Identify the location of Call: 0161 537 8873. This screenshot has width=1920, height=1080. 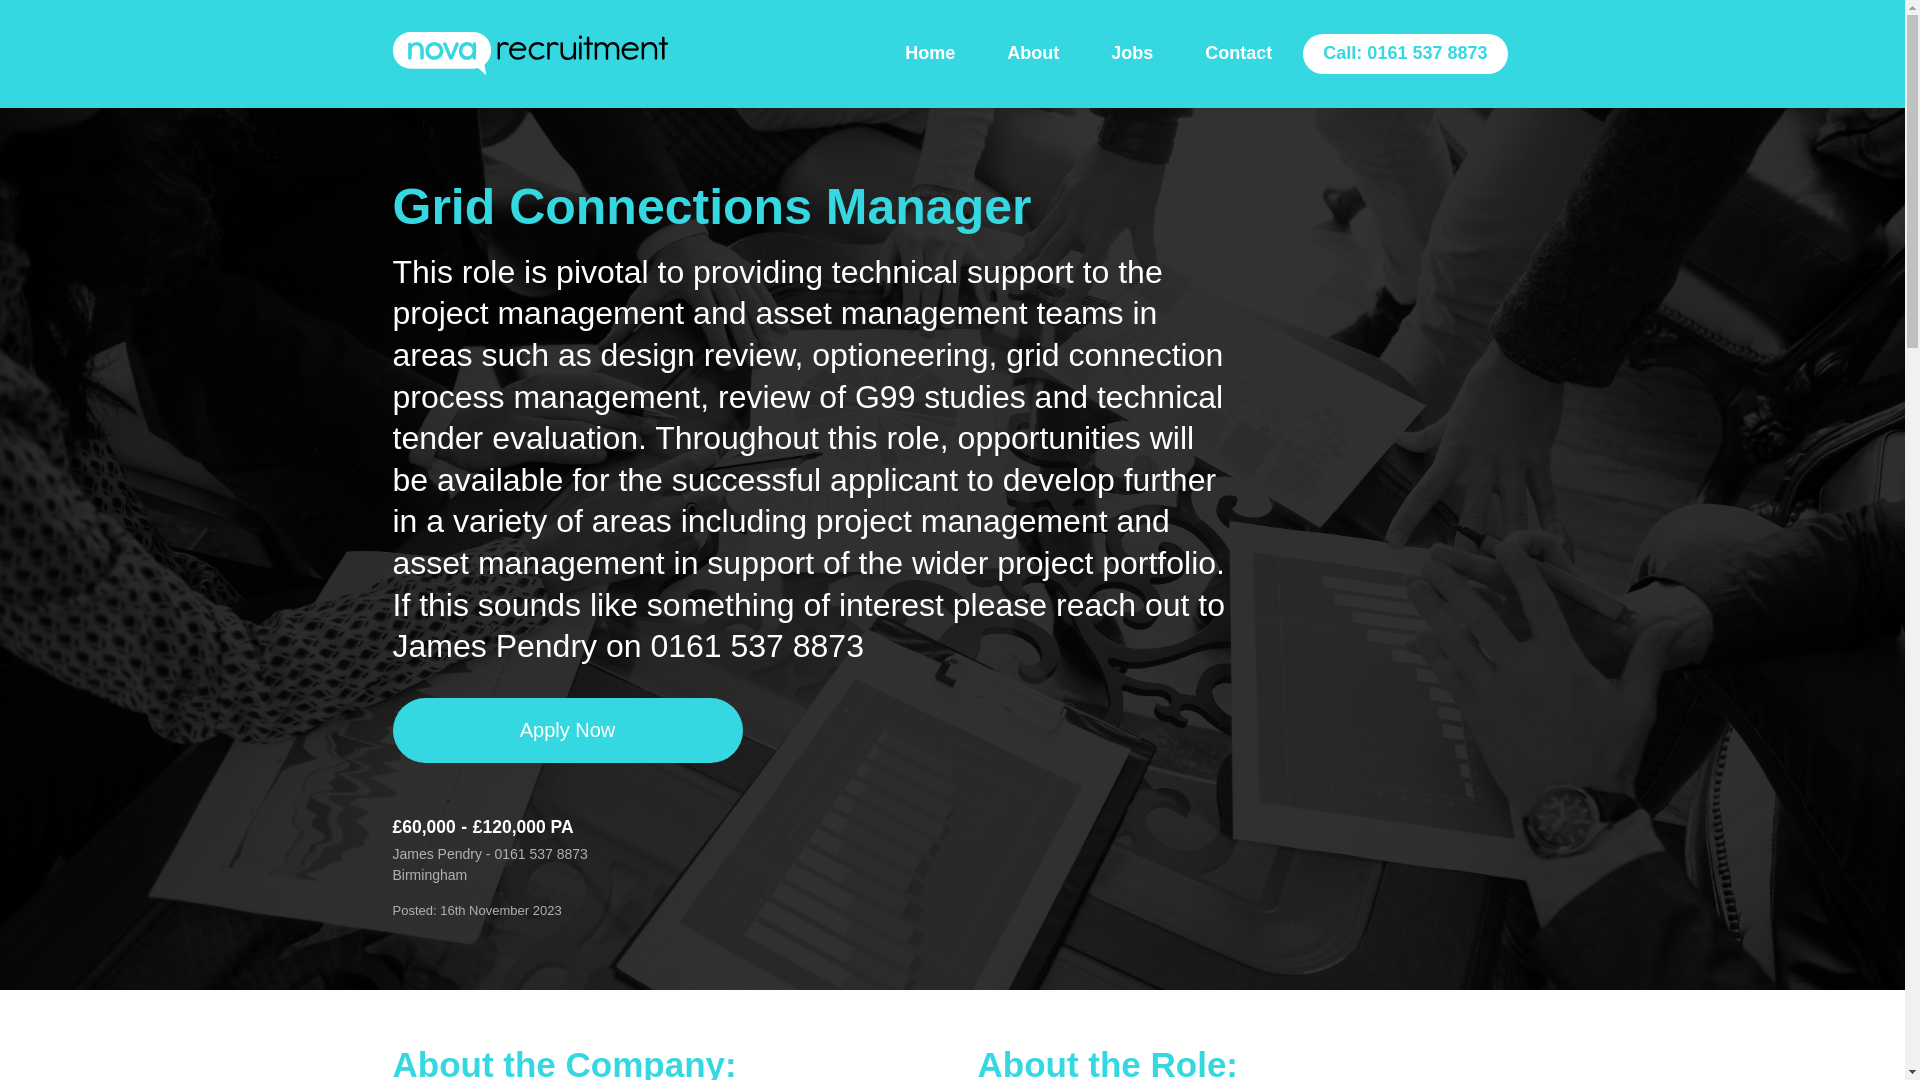
(1405, 54).